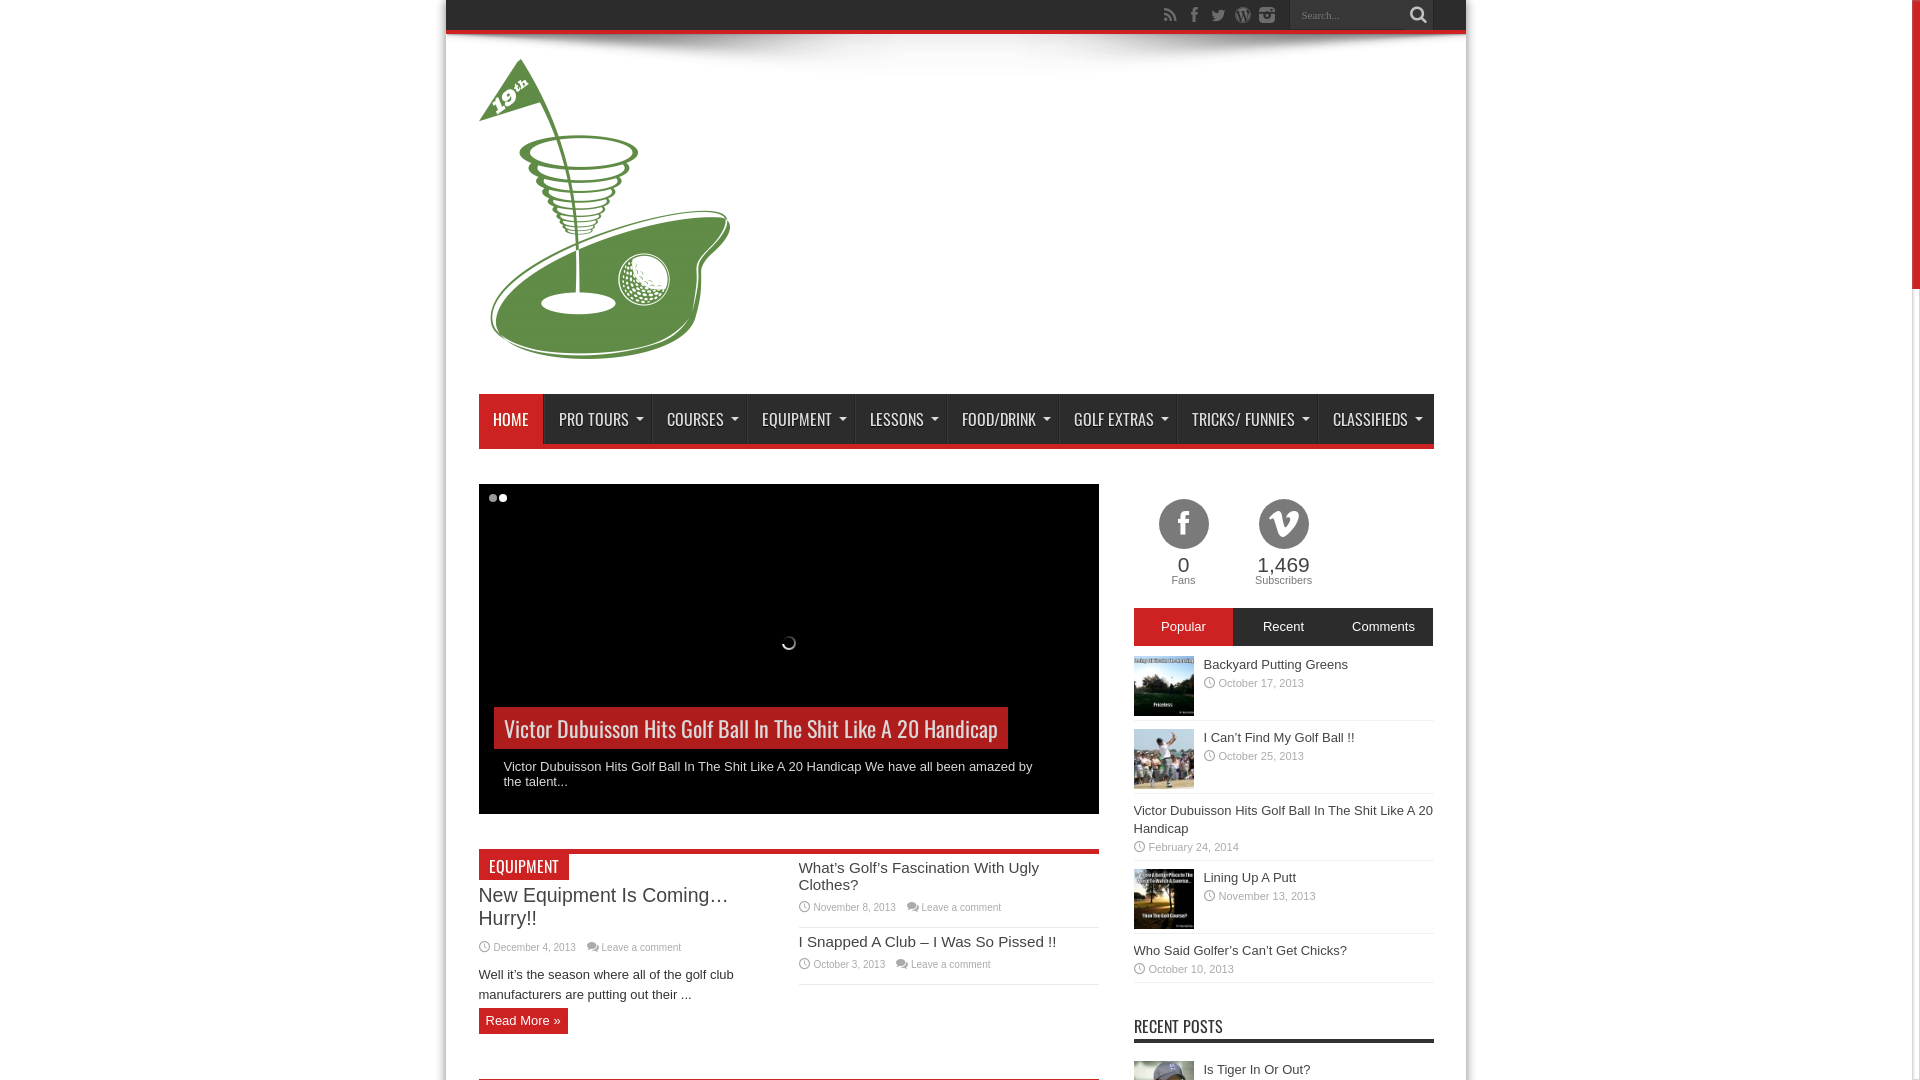 Image resolution: width=1920 pixels, height=1080 pixels. Describe the element at coordinates (1164, 712) in the screenshot. I see `Permalink to Backyard Putting Greens` at that location.